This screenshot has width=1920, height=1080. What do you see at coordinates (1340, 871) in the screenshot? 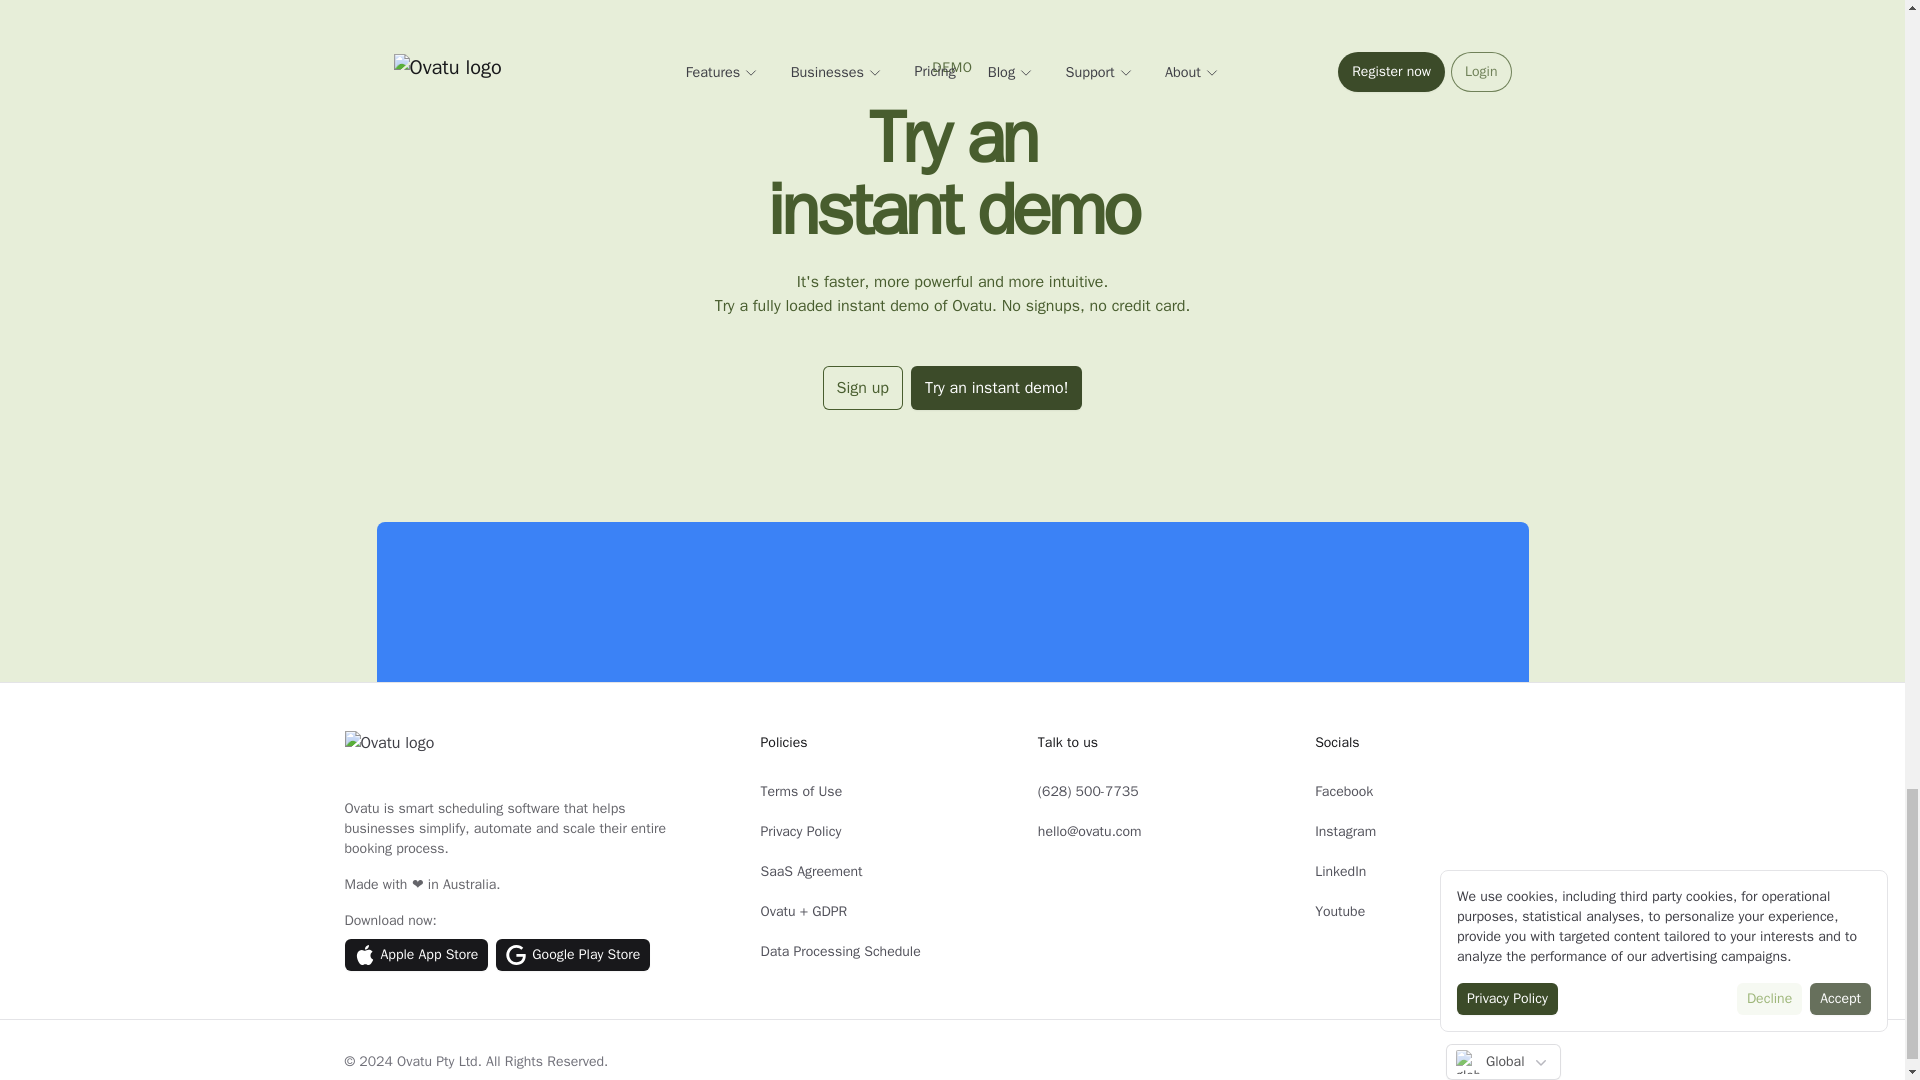
I see `LinkedIn` at bounding box center [1340, 871].